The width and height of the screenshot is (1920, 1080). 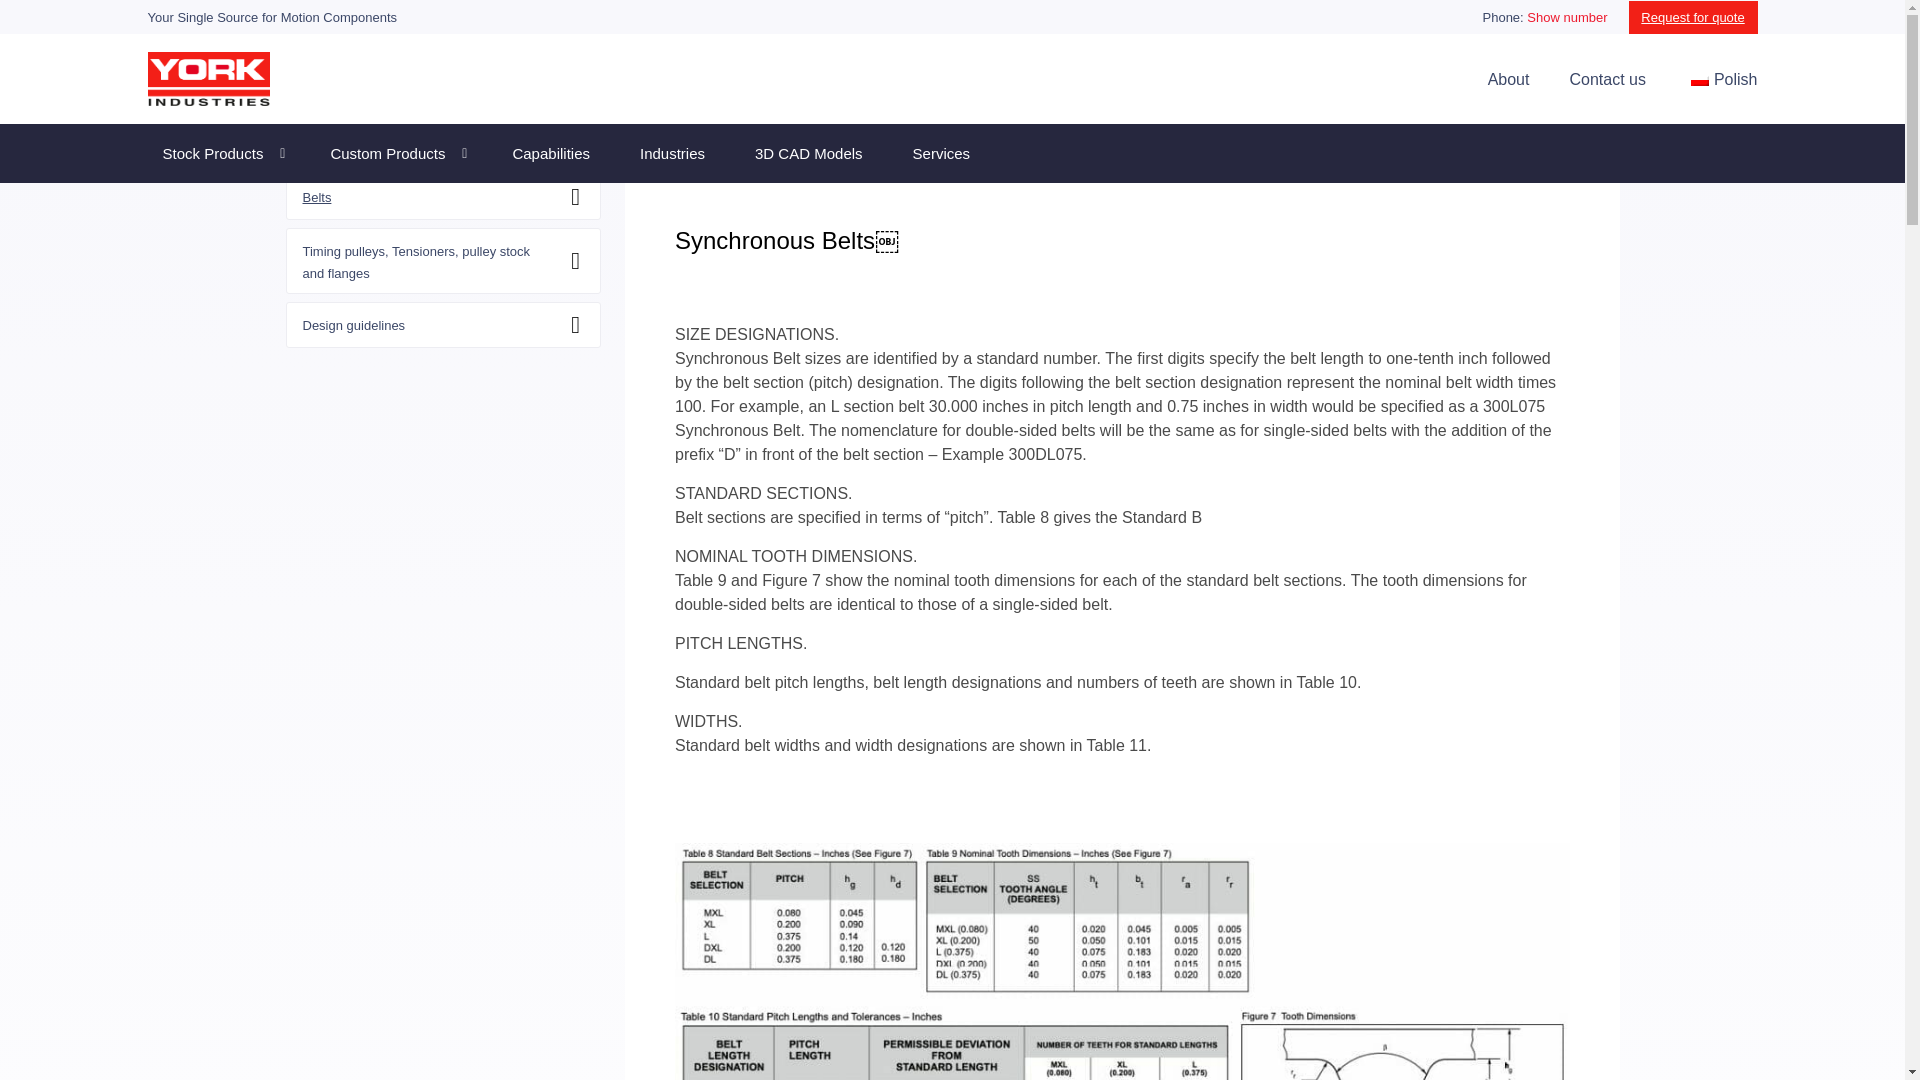 I want to click on Contact us, so click(x=1597, y=78).